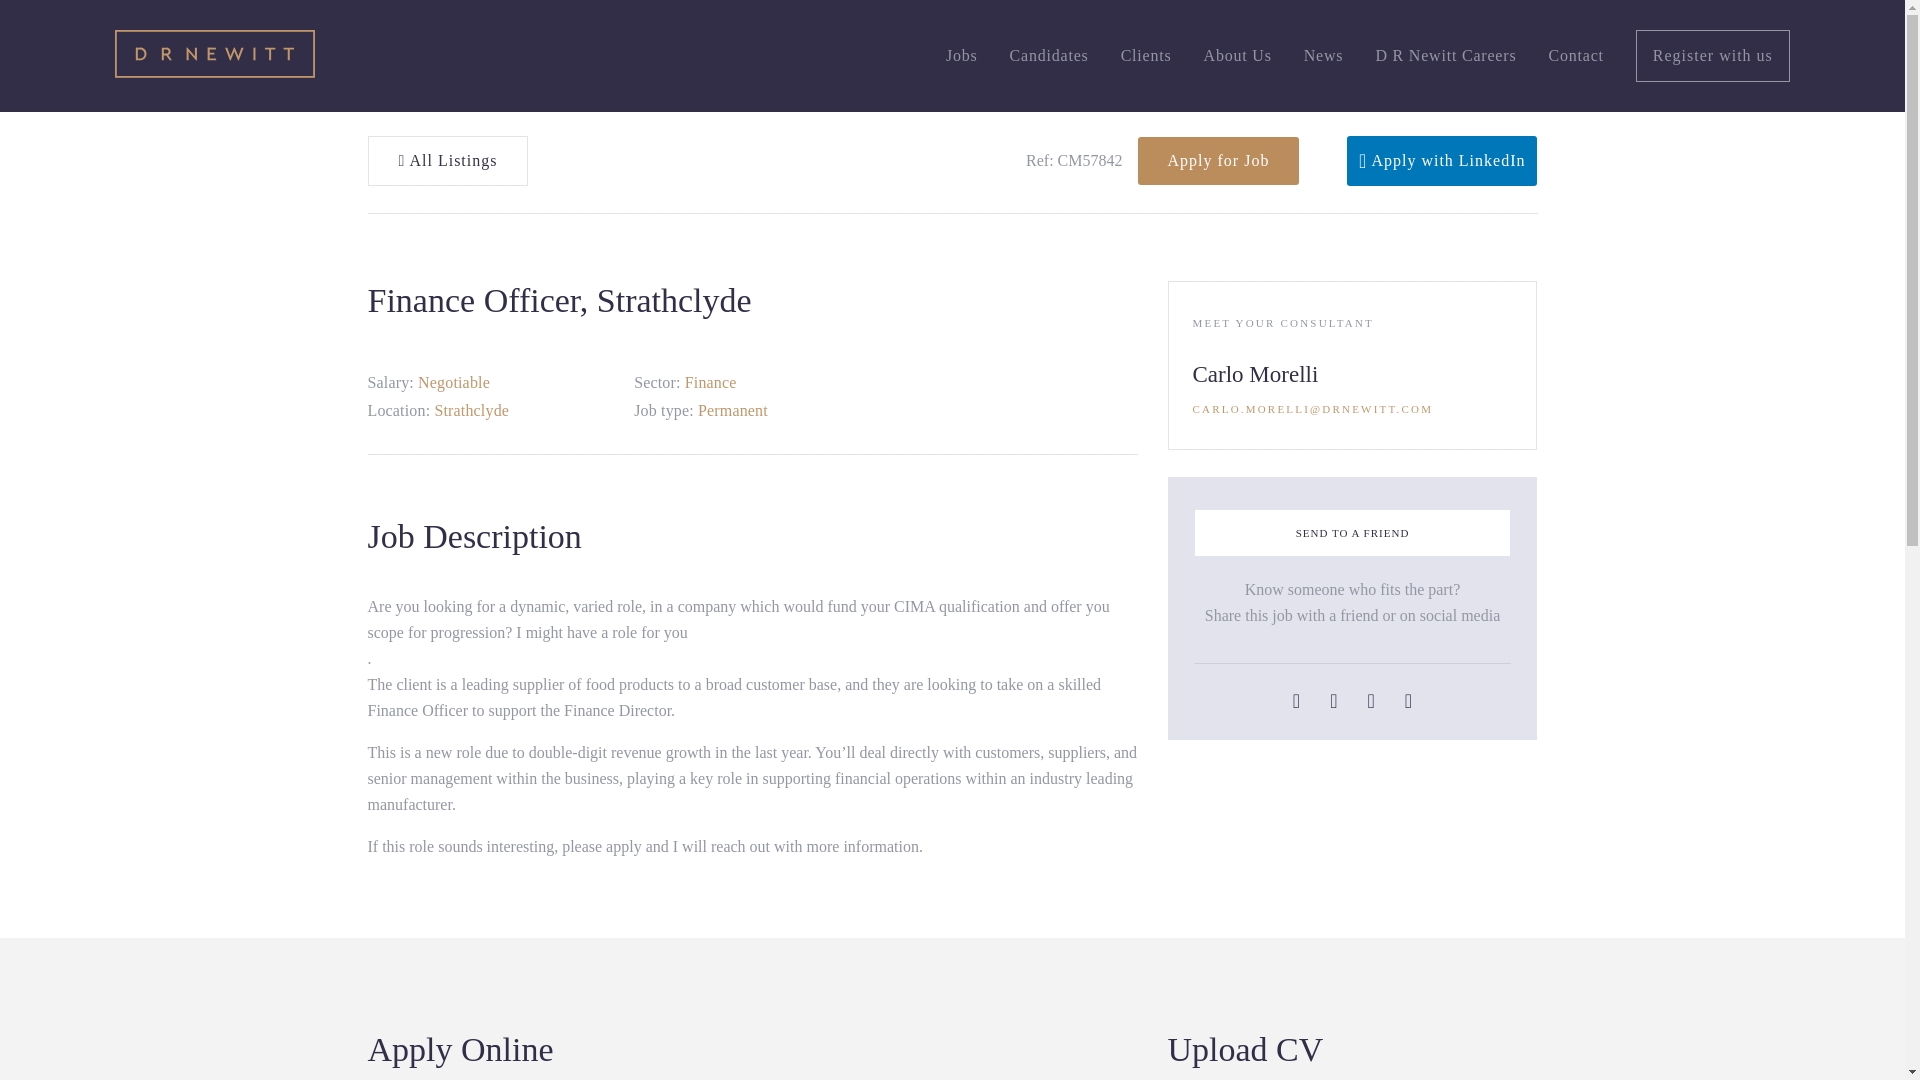 This screenshot has width=1920, height=1080. Describe the element at coordinates (1146, 55) in the screenshot. I see `Clients` at that location.